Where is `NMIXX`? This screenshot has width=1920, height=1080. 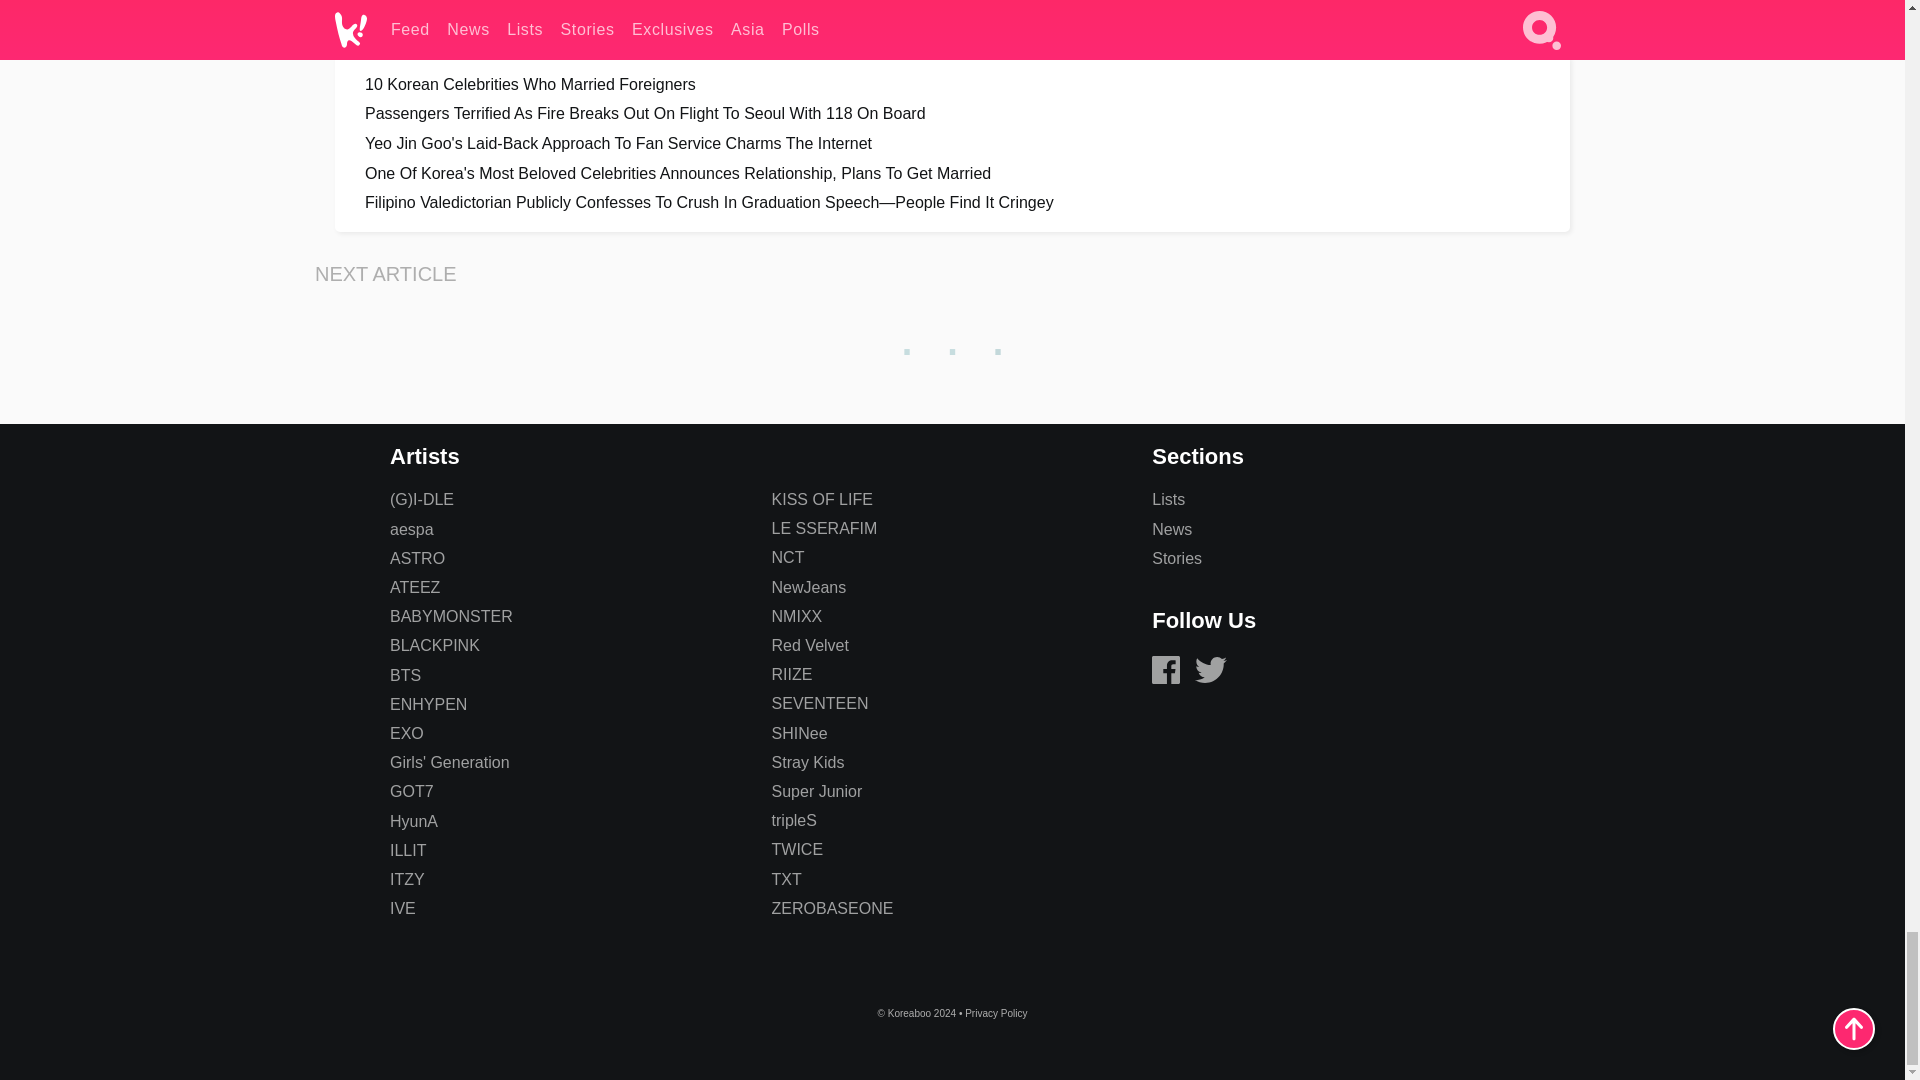
NMIXX is located at coordinates (797, 616).